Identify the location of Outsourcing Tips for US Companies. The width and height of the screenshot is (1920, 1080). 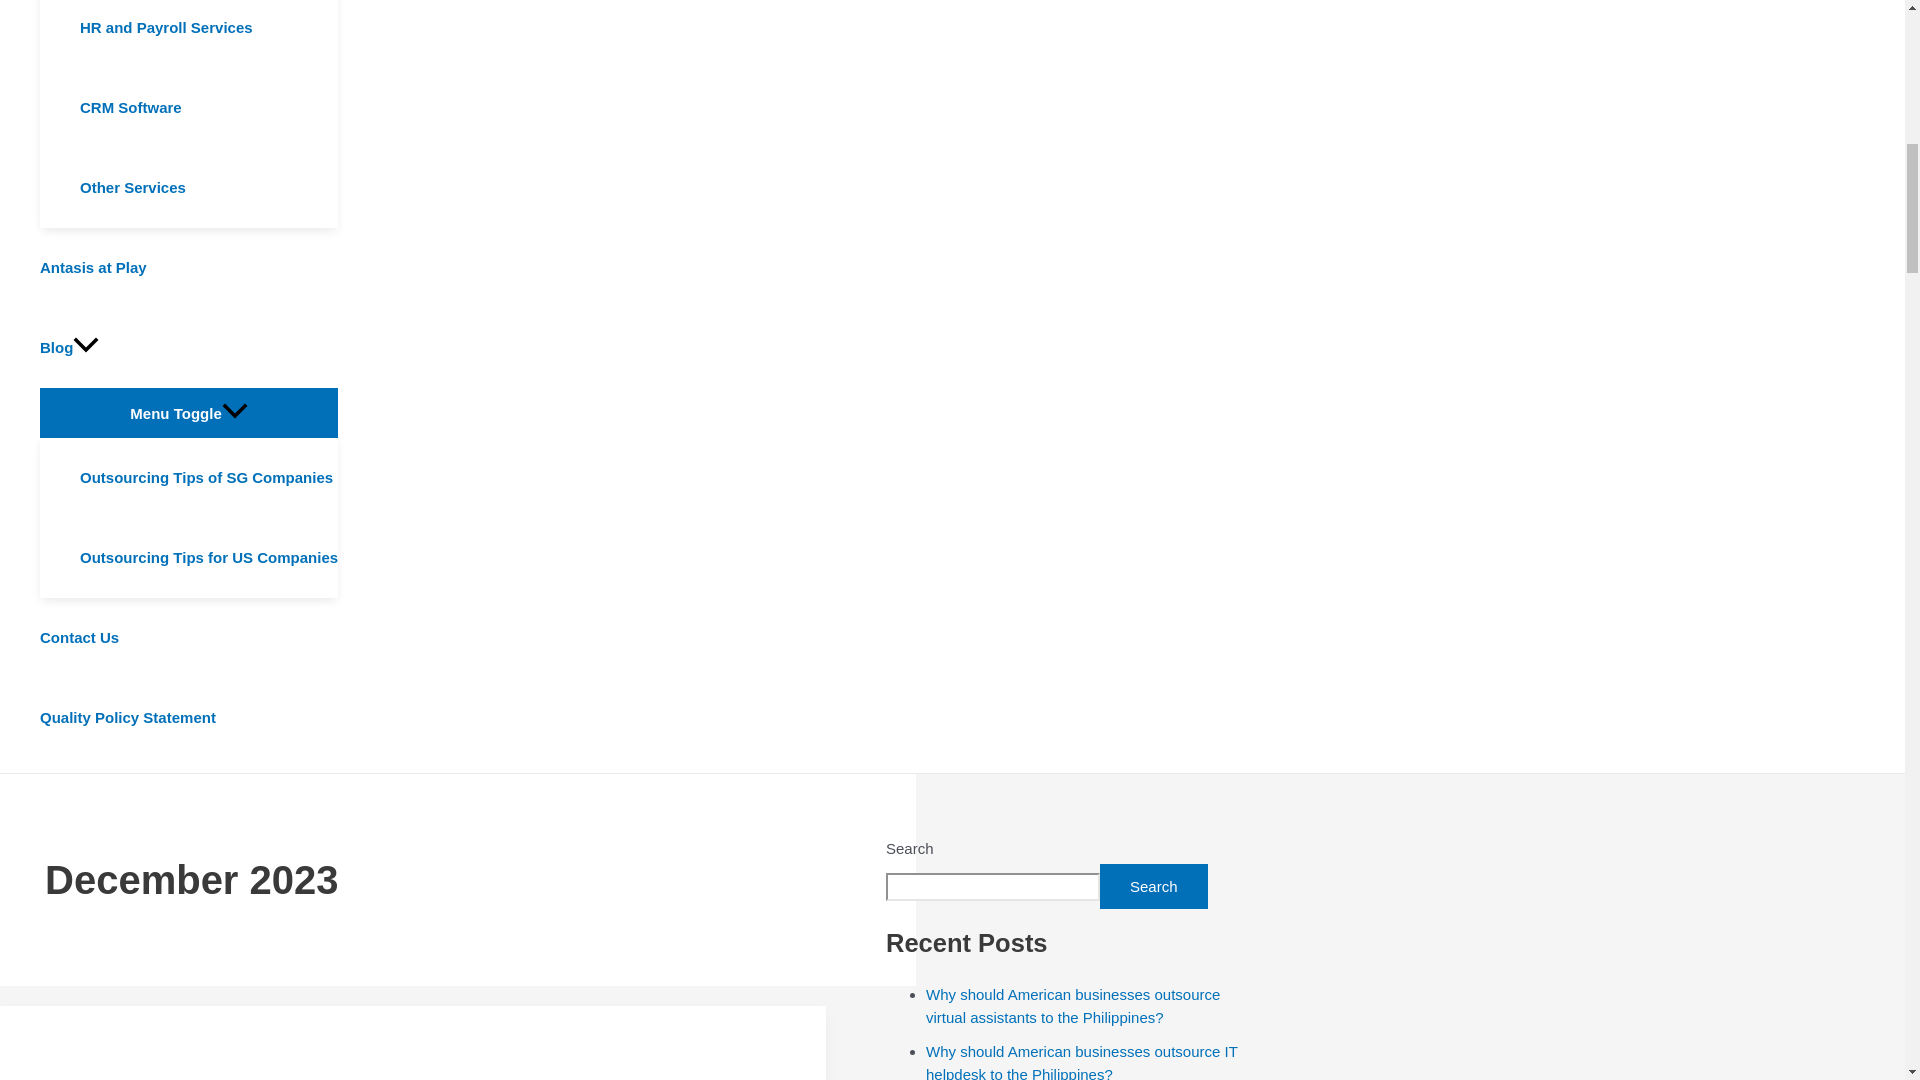
(208, 558).